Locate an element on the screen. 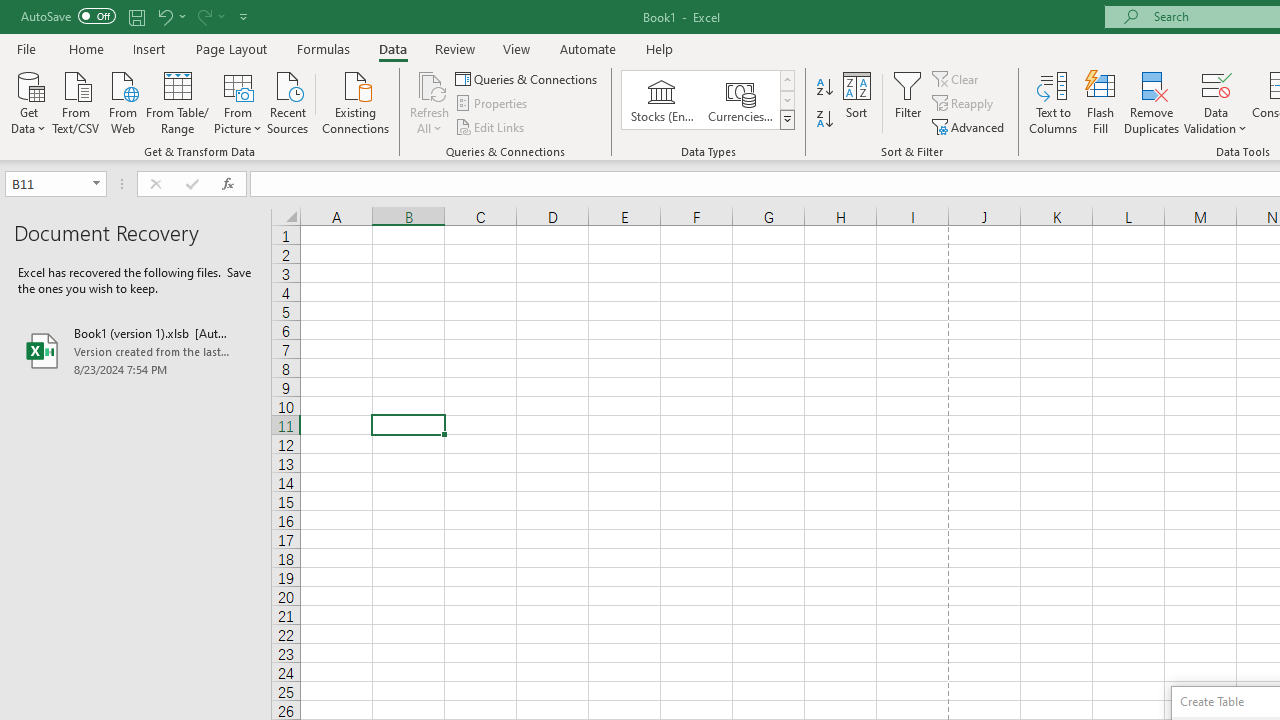 This screenshot has width=1280, height=720. Data Types is located at coordinates (786, 120).